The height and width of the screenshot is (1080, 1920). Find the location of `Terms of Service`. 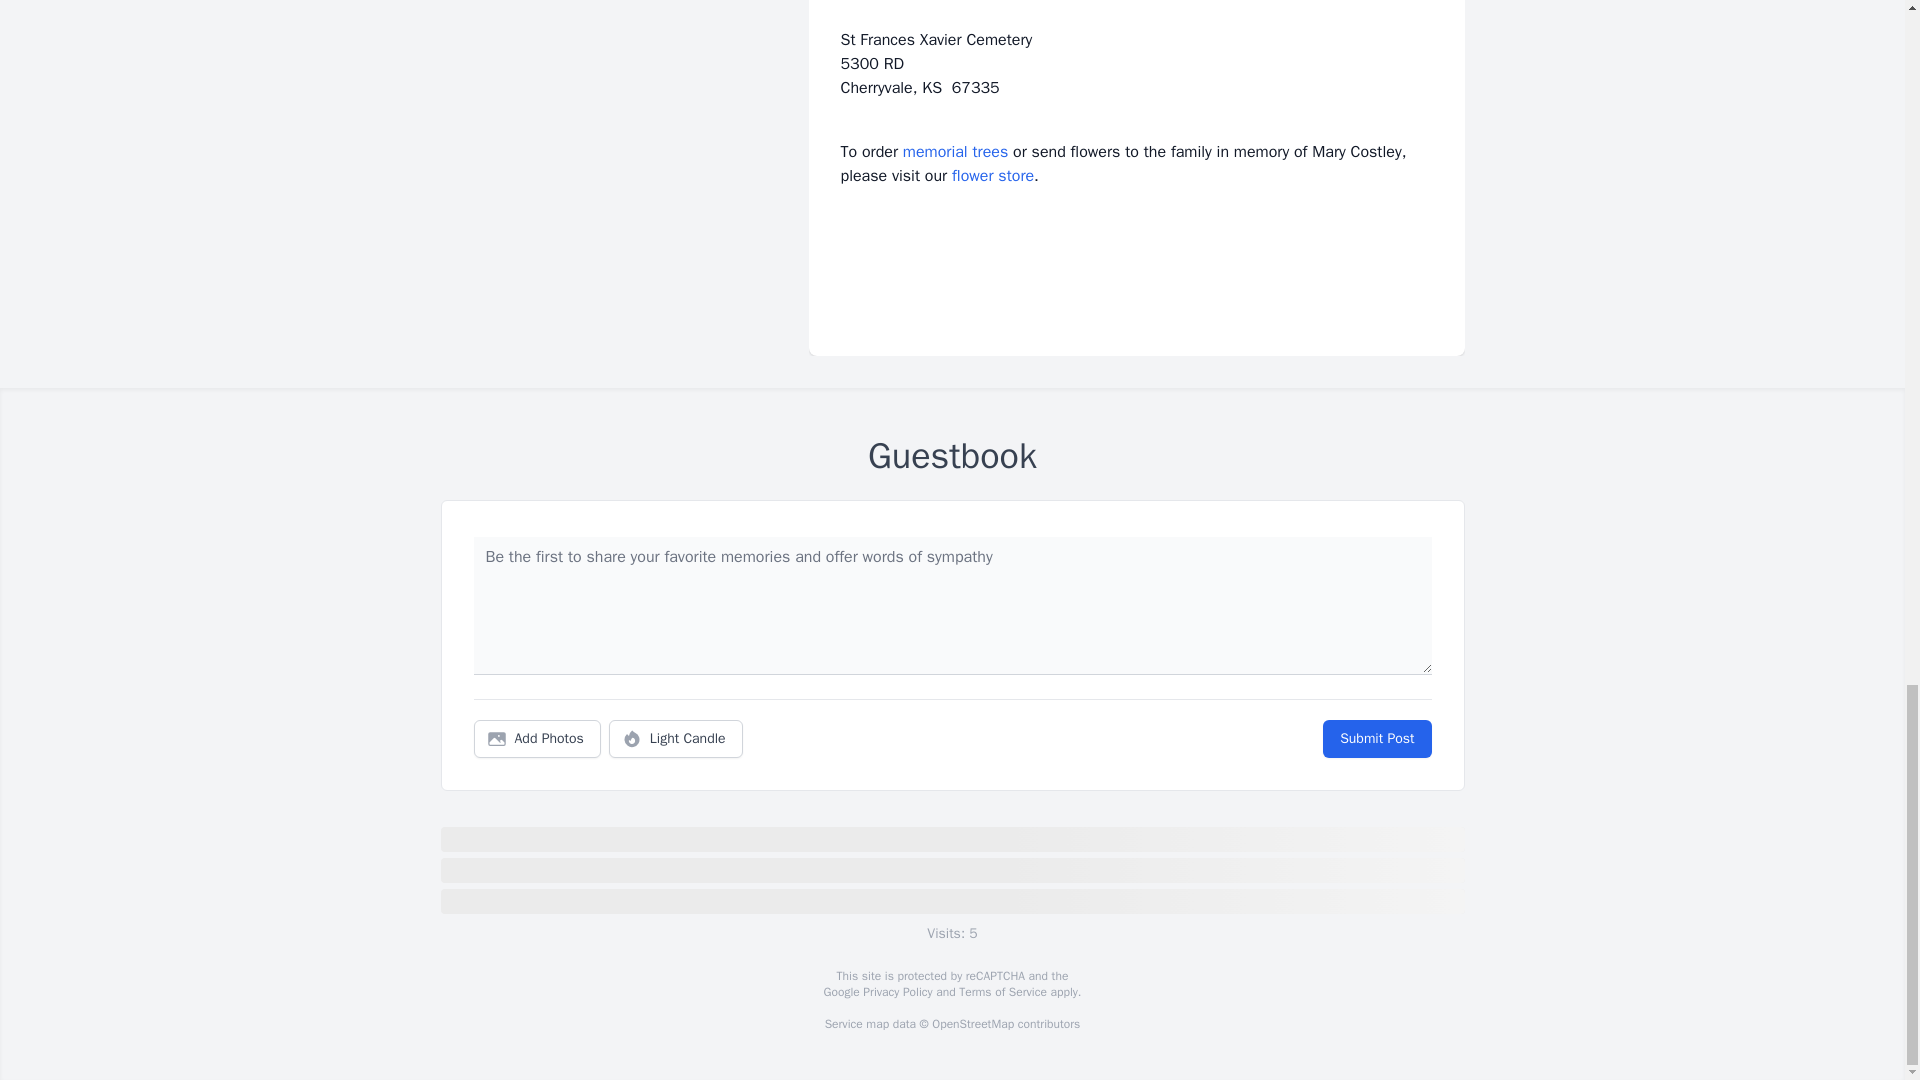

Terms of Service is located at coordinates (1002, 992).